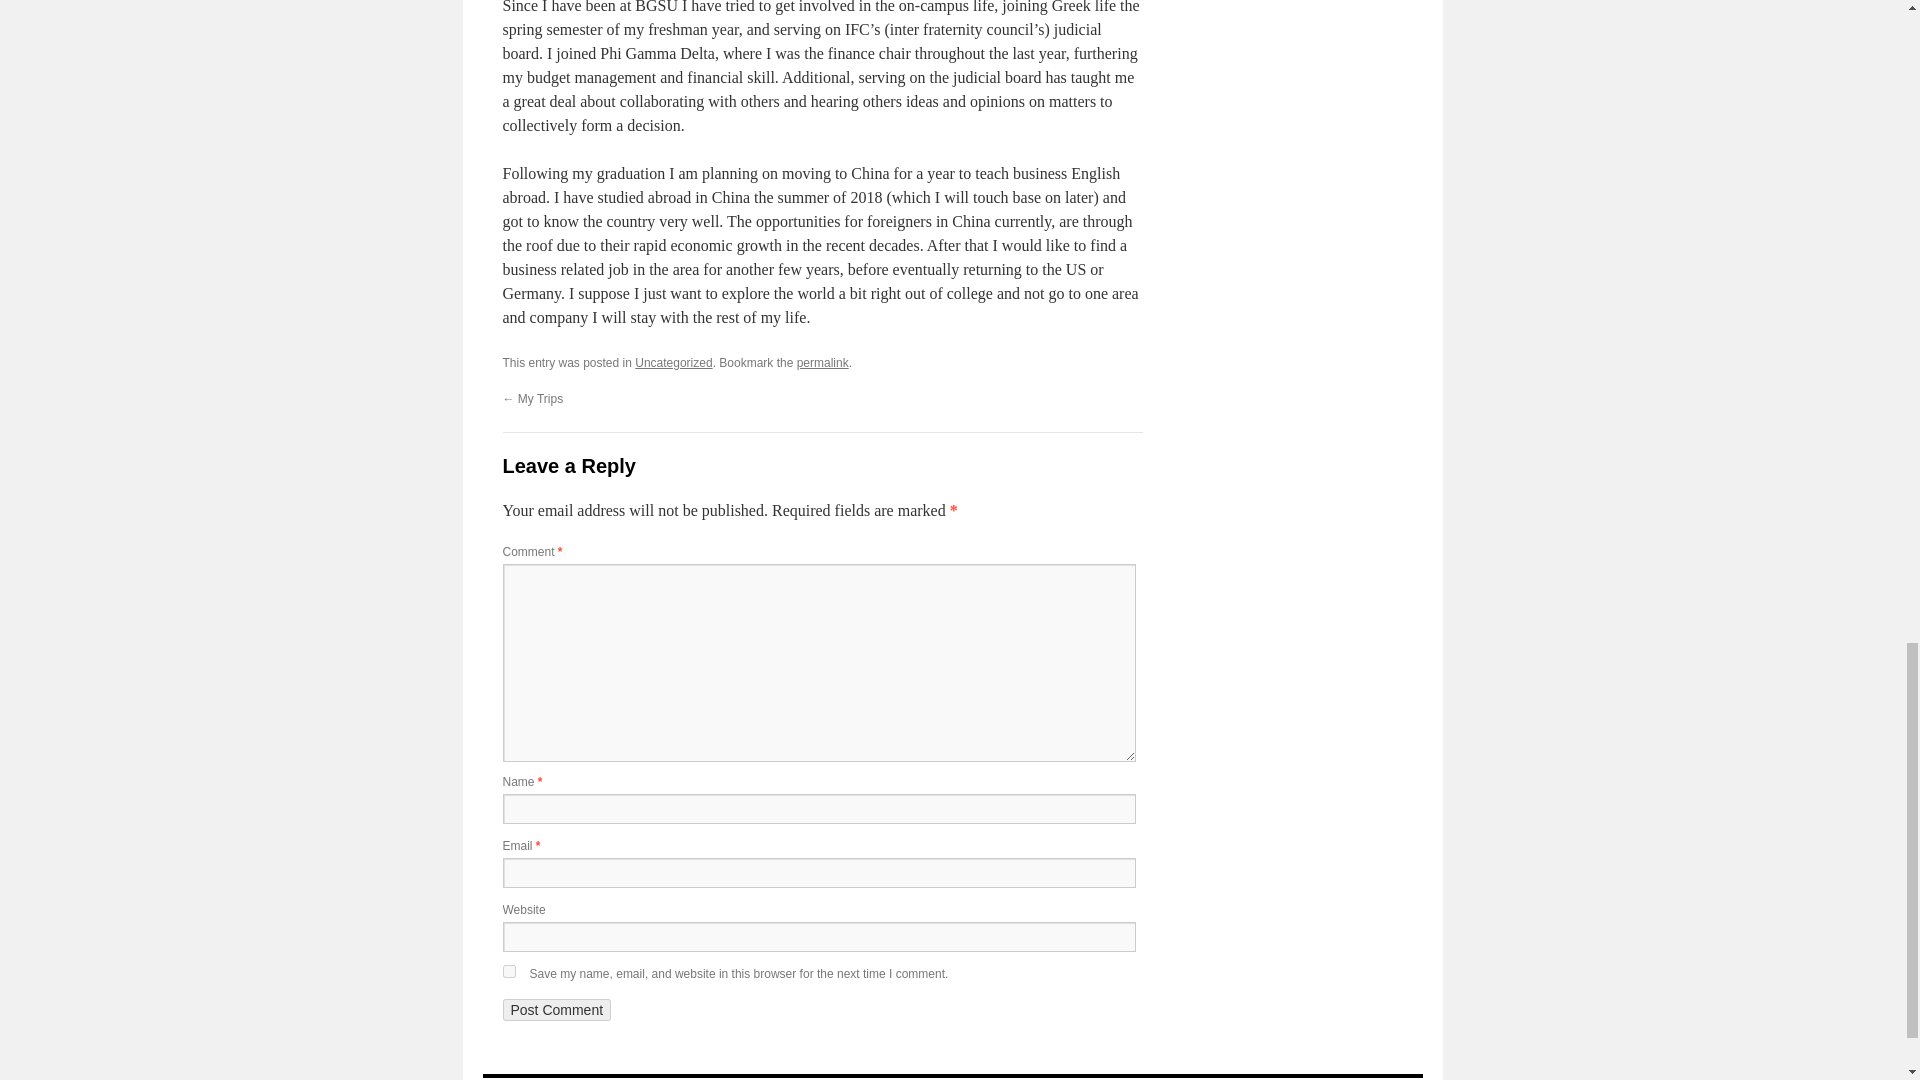 The image size is (1920, 1080). What do you see at coordinates (822, 363) in the screenshot?
I see `permalink` at bounding box center [822, 363].